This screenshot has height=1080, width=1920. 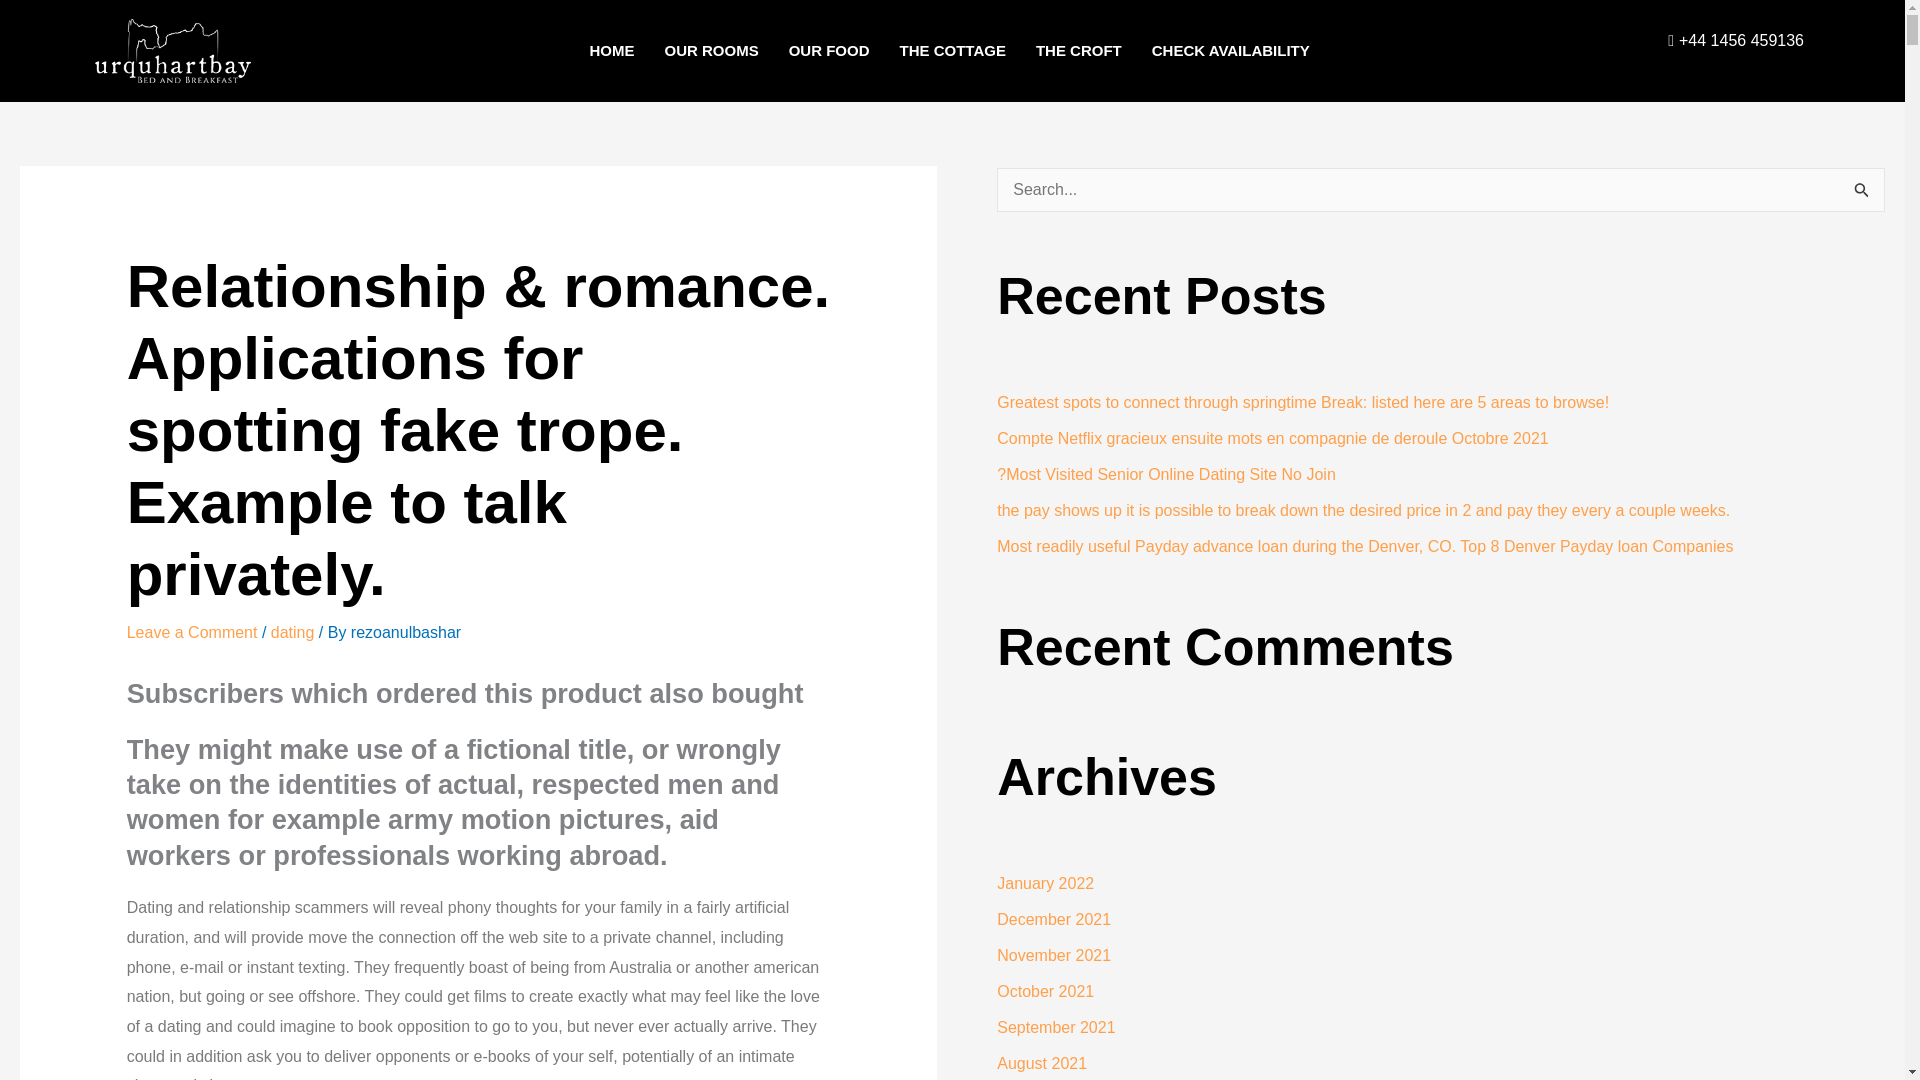 What do you see at coordinates (1045, 883) in the screenshot?
I see `January 2022` at bounding box center [1045, 883].